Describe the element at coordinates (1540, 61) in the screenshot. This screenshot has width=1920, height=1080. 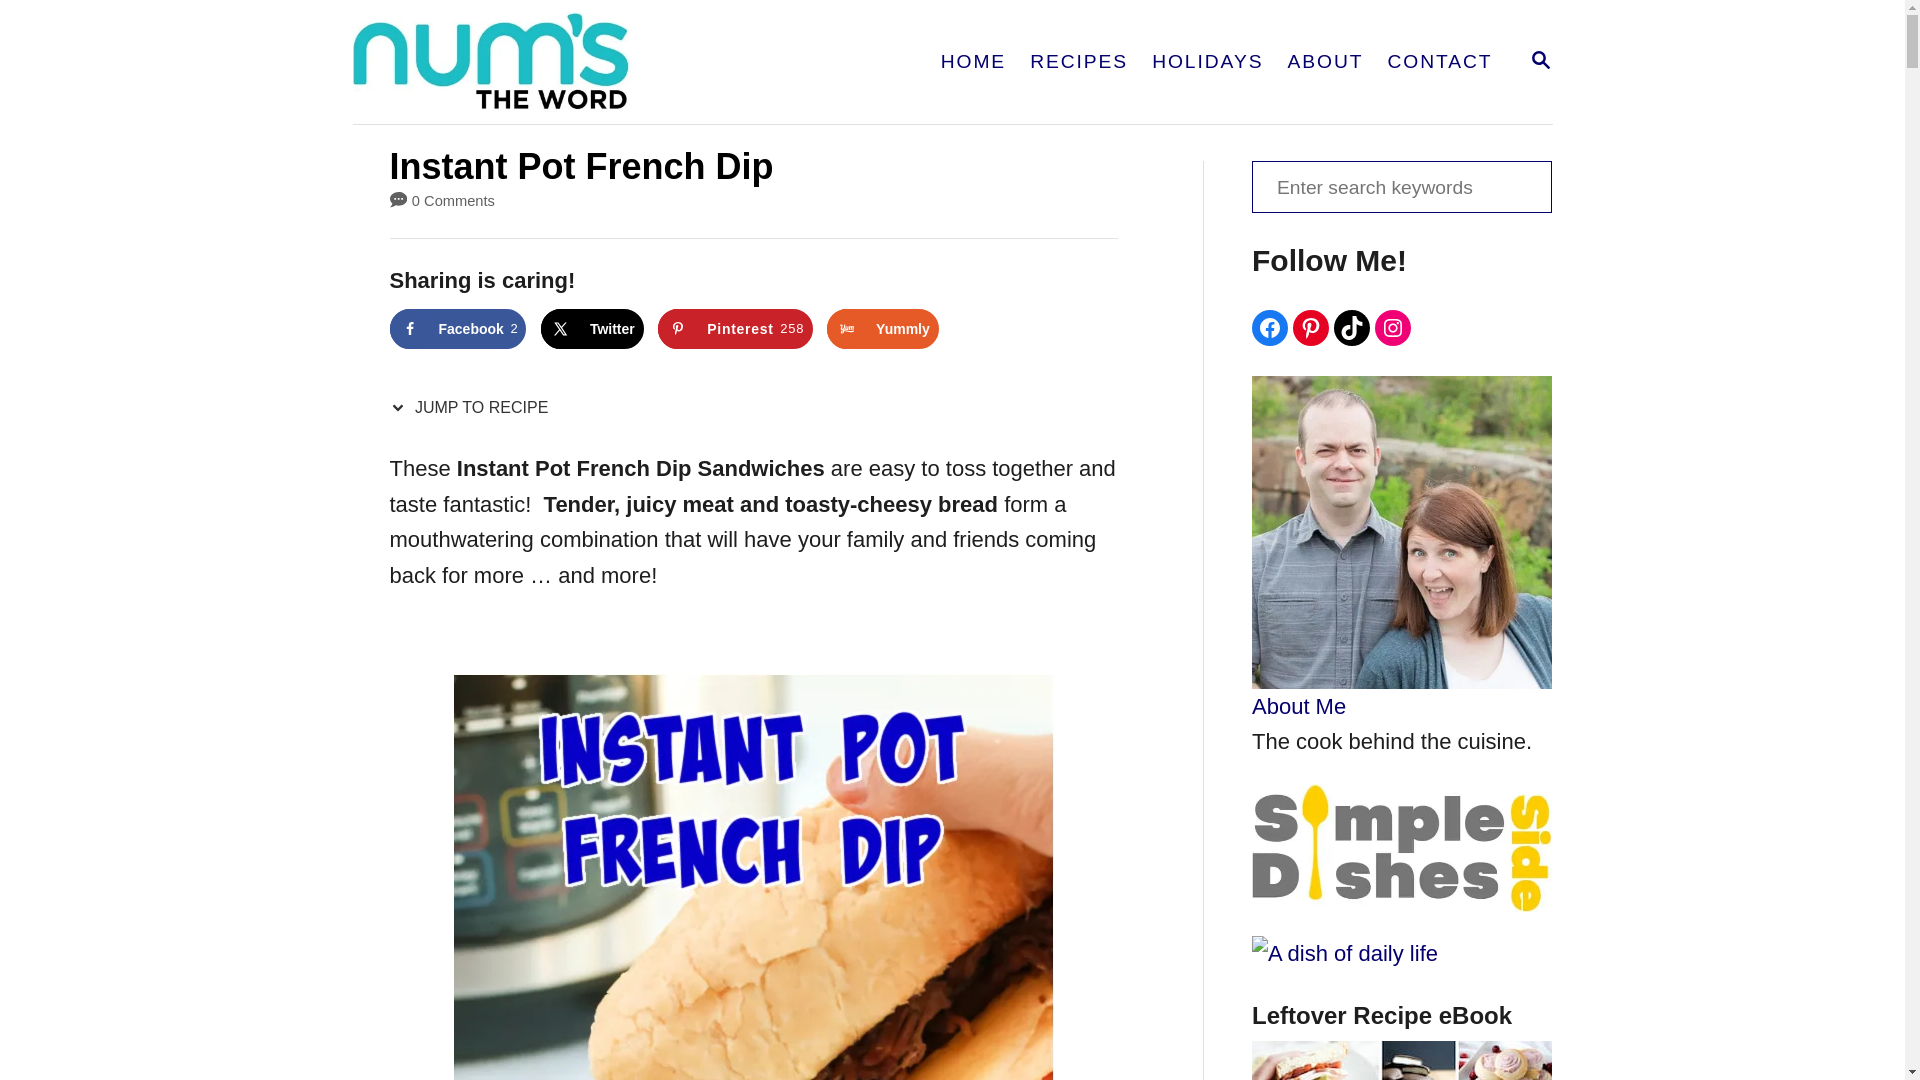
I see `Share on Facebook` at that location.